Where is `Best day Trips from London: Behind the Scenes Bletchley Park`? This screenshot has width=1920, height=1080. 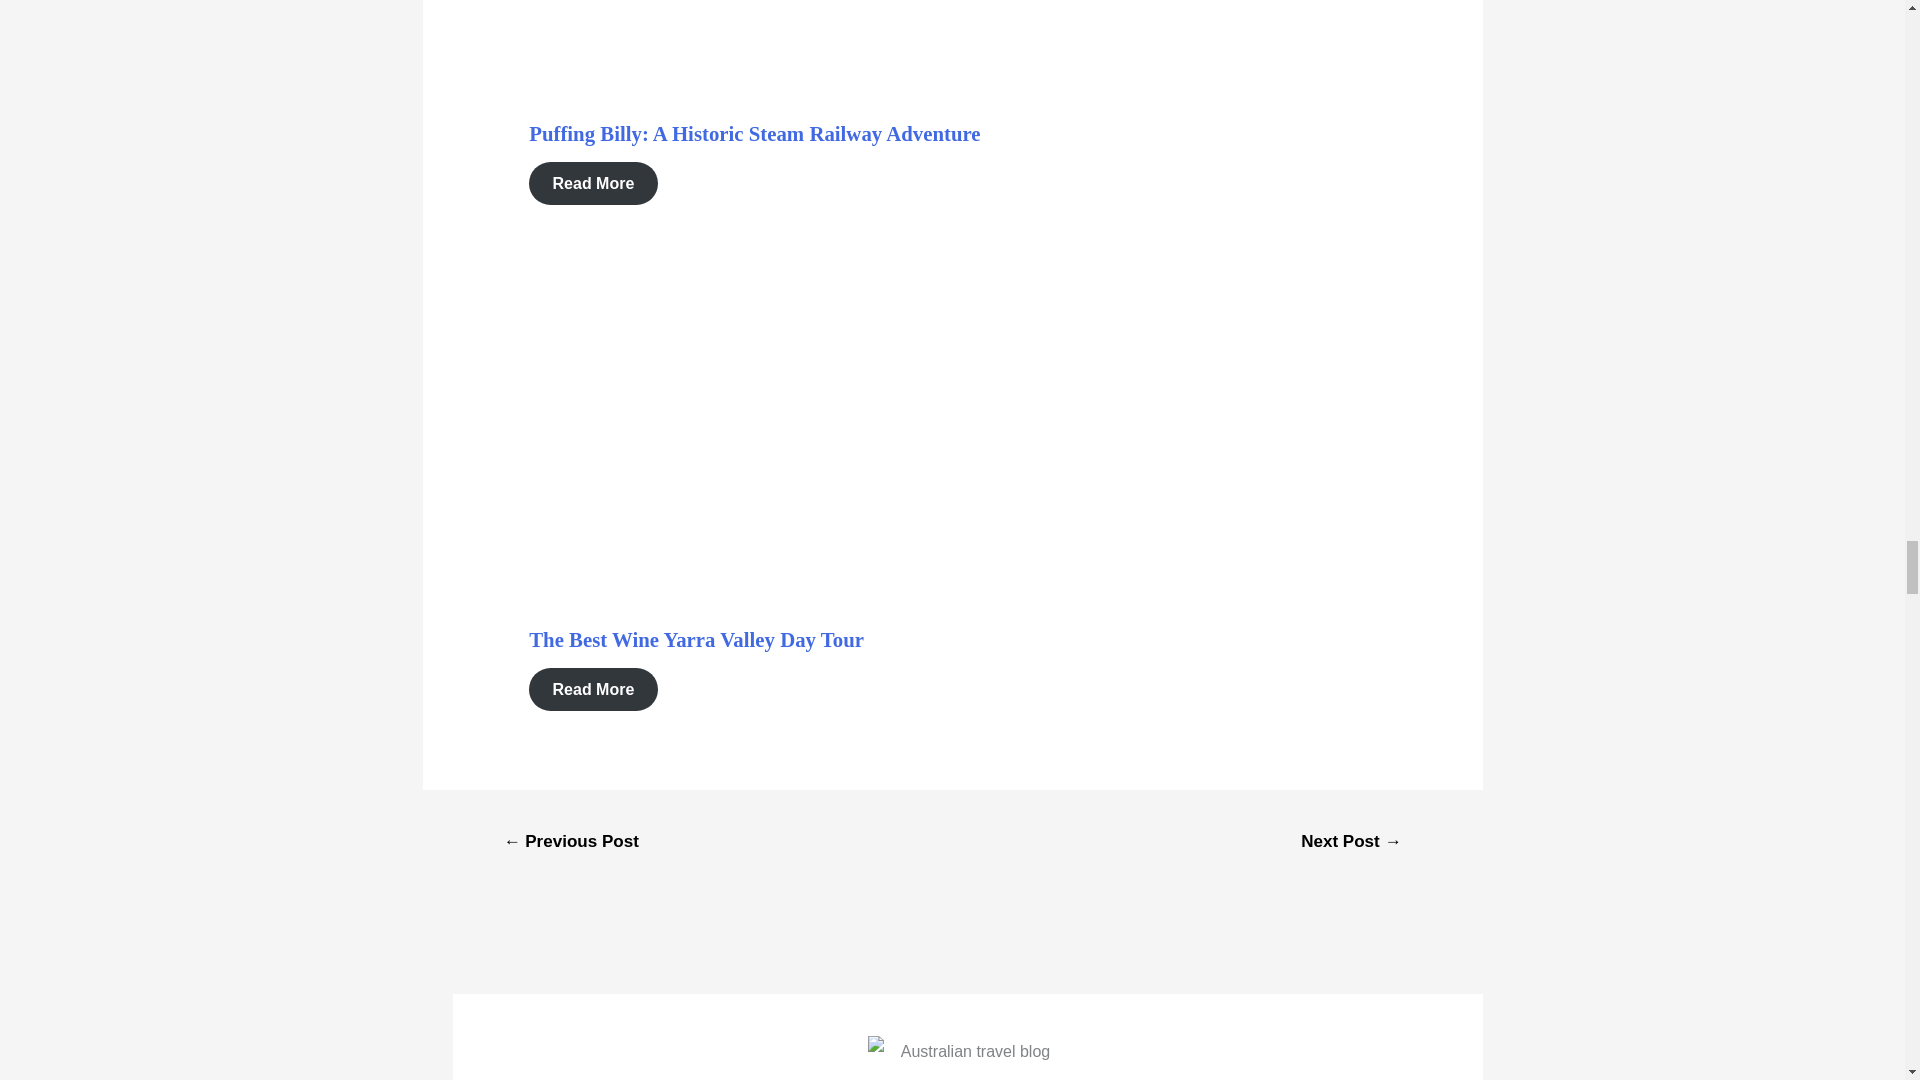
Best day Trips from London: Behind the Scenes Bletchley Park is located at coordinates (1352, 844).